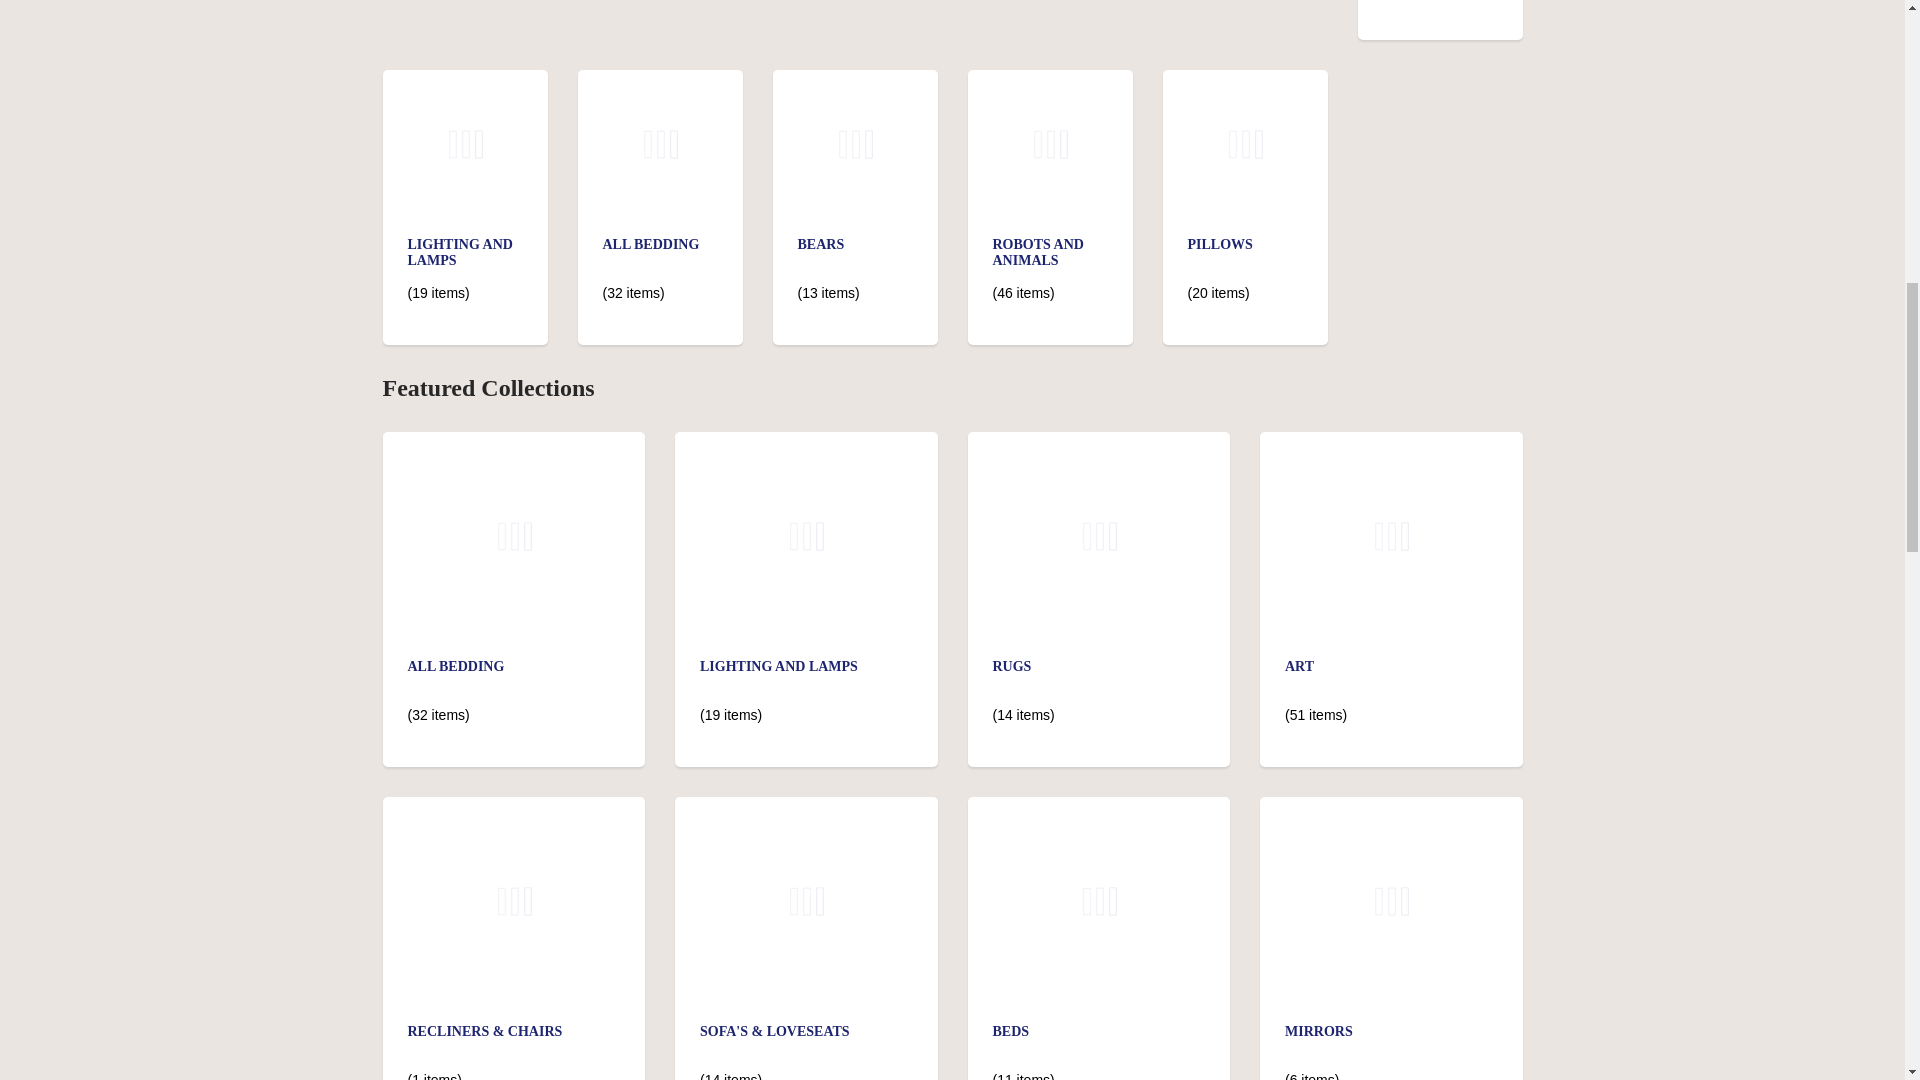 Image resolution: width=1920 pixels, height=1080 pixels. What do you see at coordinates (465, 94) in the screenshot?
I see `Browse our LIGHTING AND LAMPS collection` at bounding box center [465, 94].